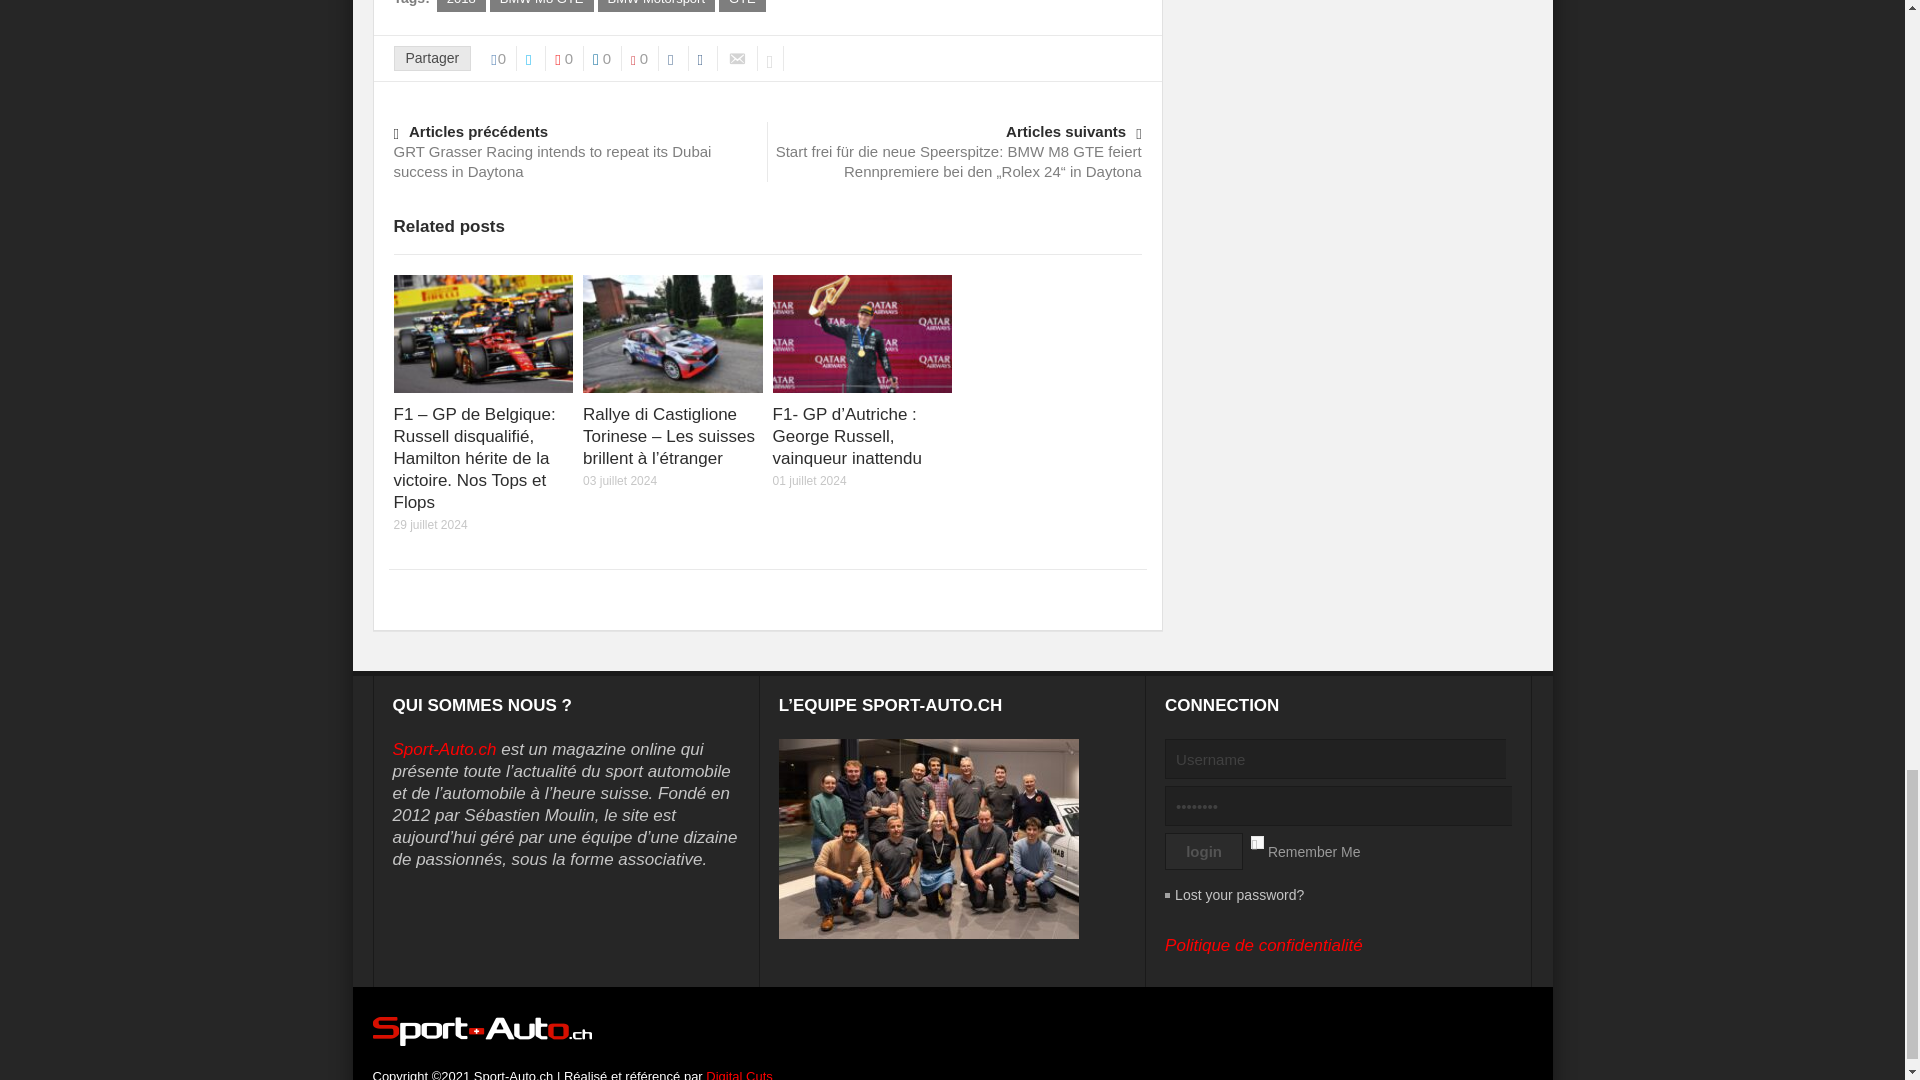  What do you see at coordinates (1350, 806) in the screenshot?
I see `Password` at bounding box center [1350, 806].